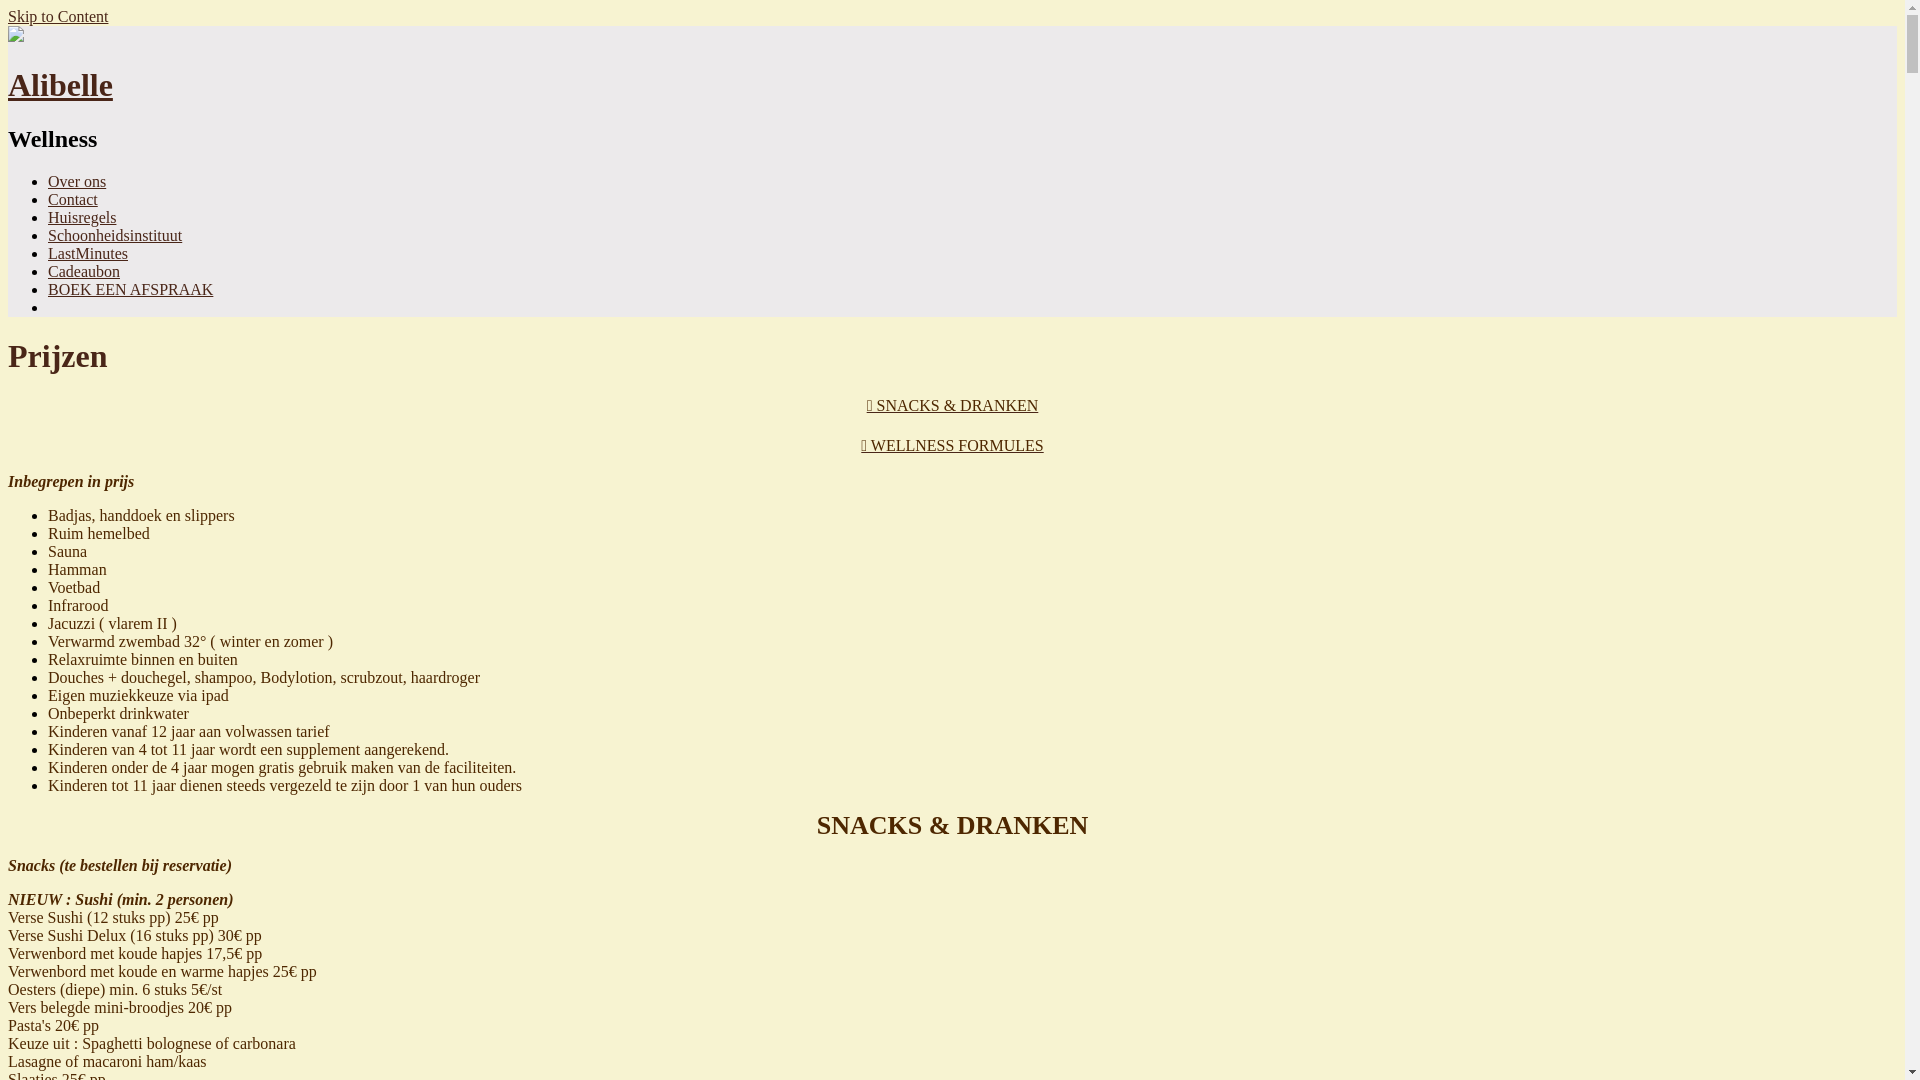  I want to click on Cadeaubon, so click(84, 272).